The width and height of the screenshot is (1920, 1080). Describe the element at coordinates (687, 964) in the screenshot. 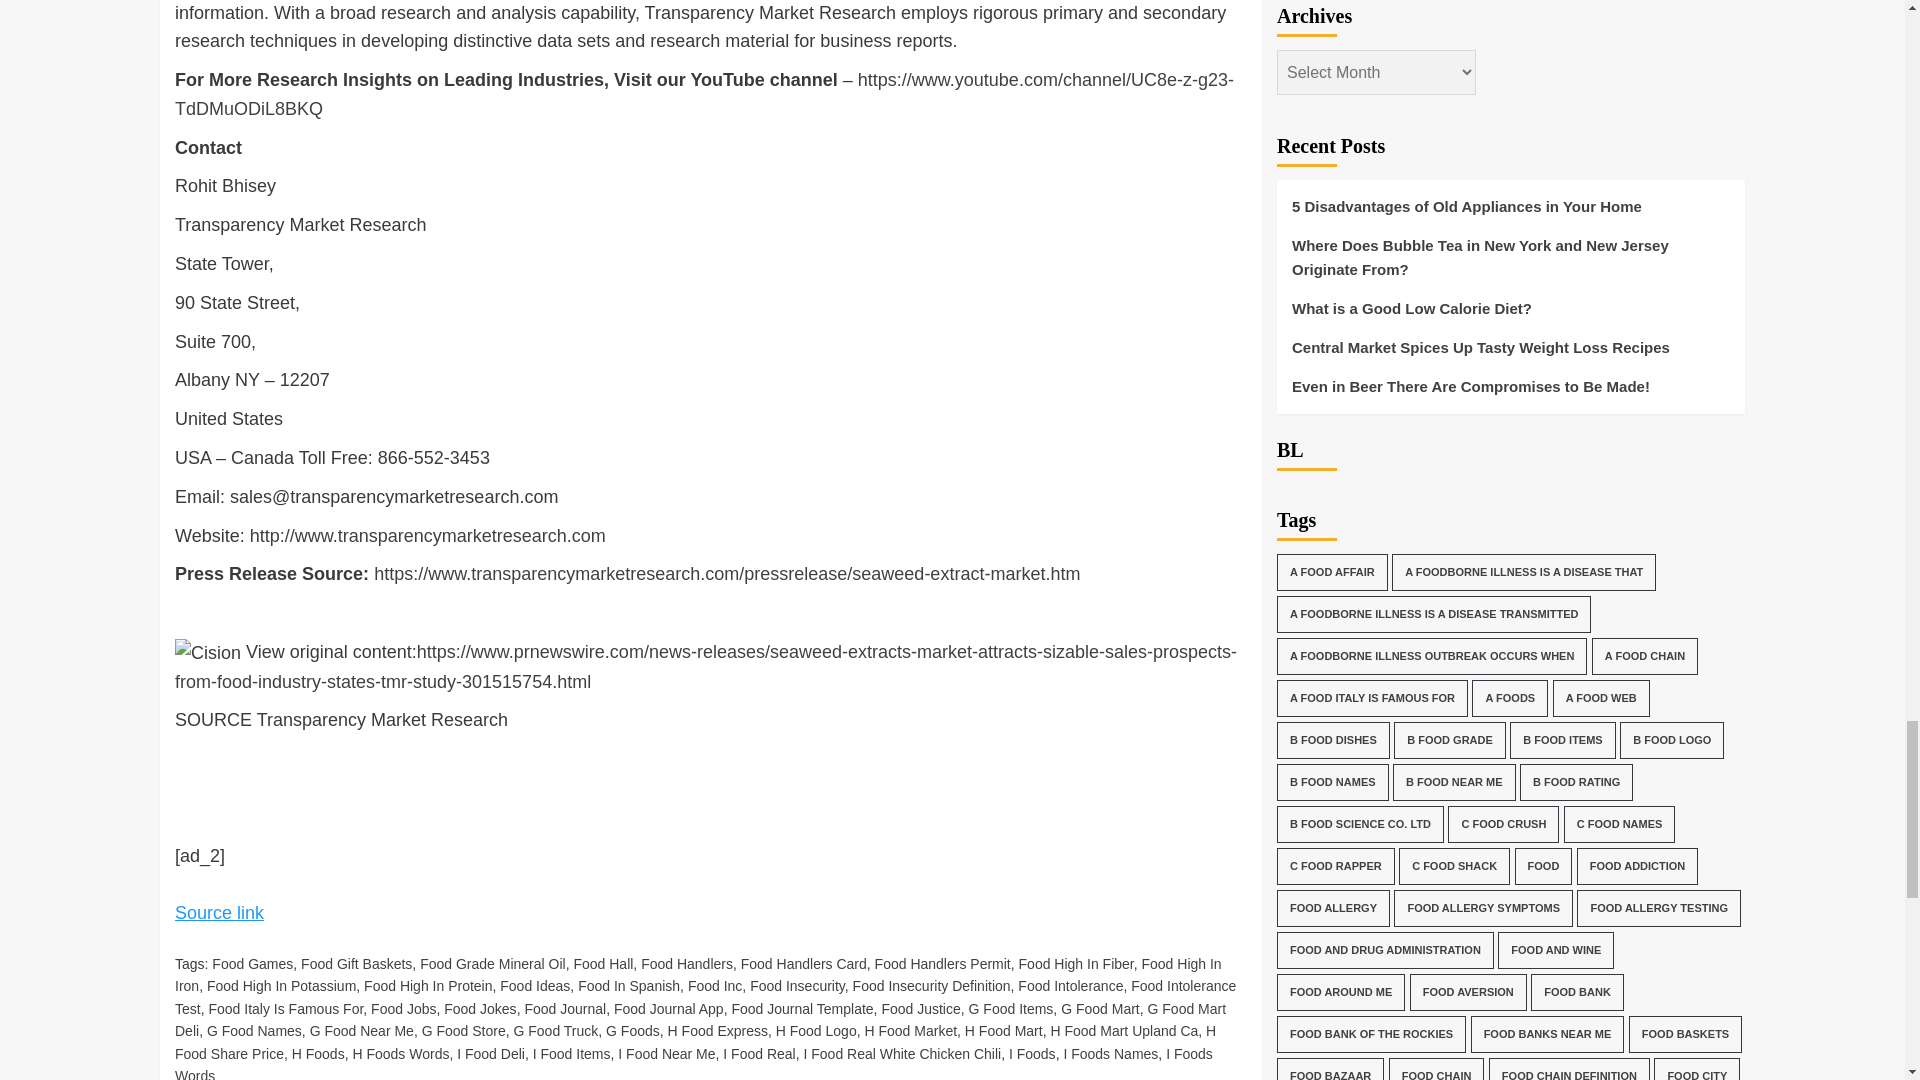

I see `Food Handlers` at that location.